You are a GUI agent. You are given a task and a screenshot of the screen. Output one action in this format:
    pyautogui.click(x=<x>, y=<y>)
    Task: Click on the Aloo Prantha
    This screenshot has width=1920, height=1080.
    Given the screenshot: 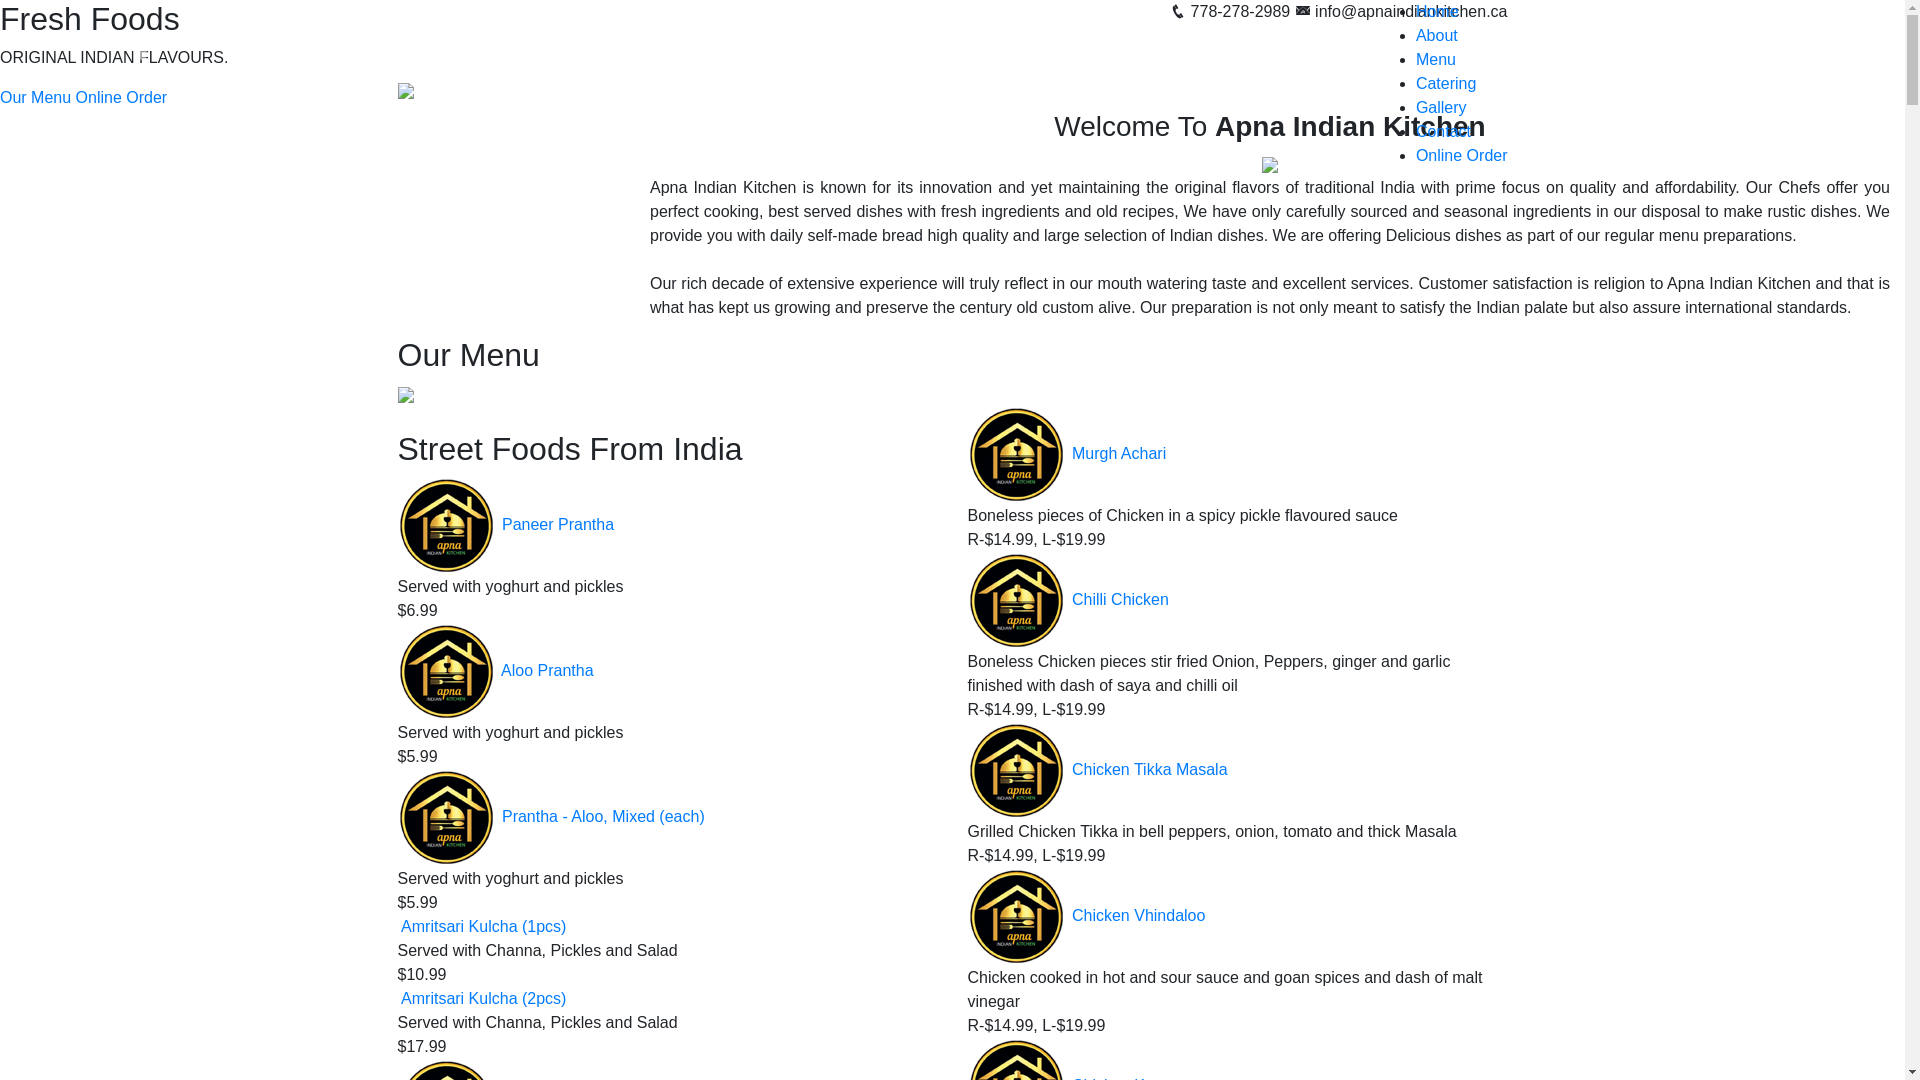 What is the action you would take?
    pyautogui.click(x=548, y=670)
    